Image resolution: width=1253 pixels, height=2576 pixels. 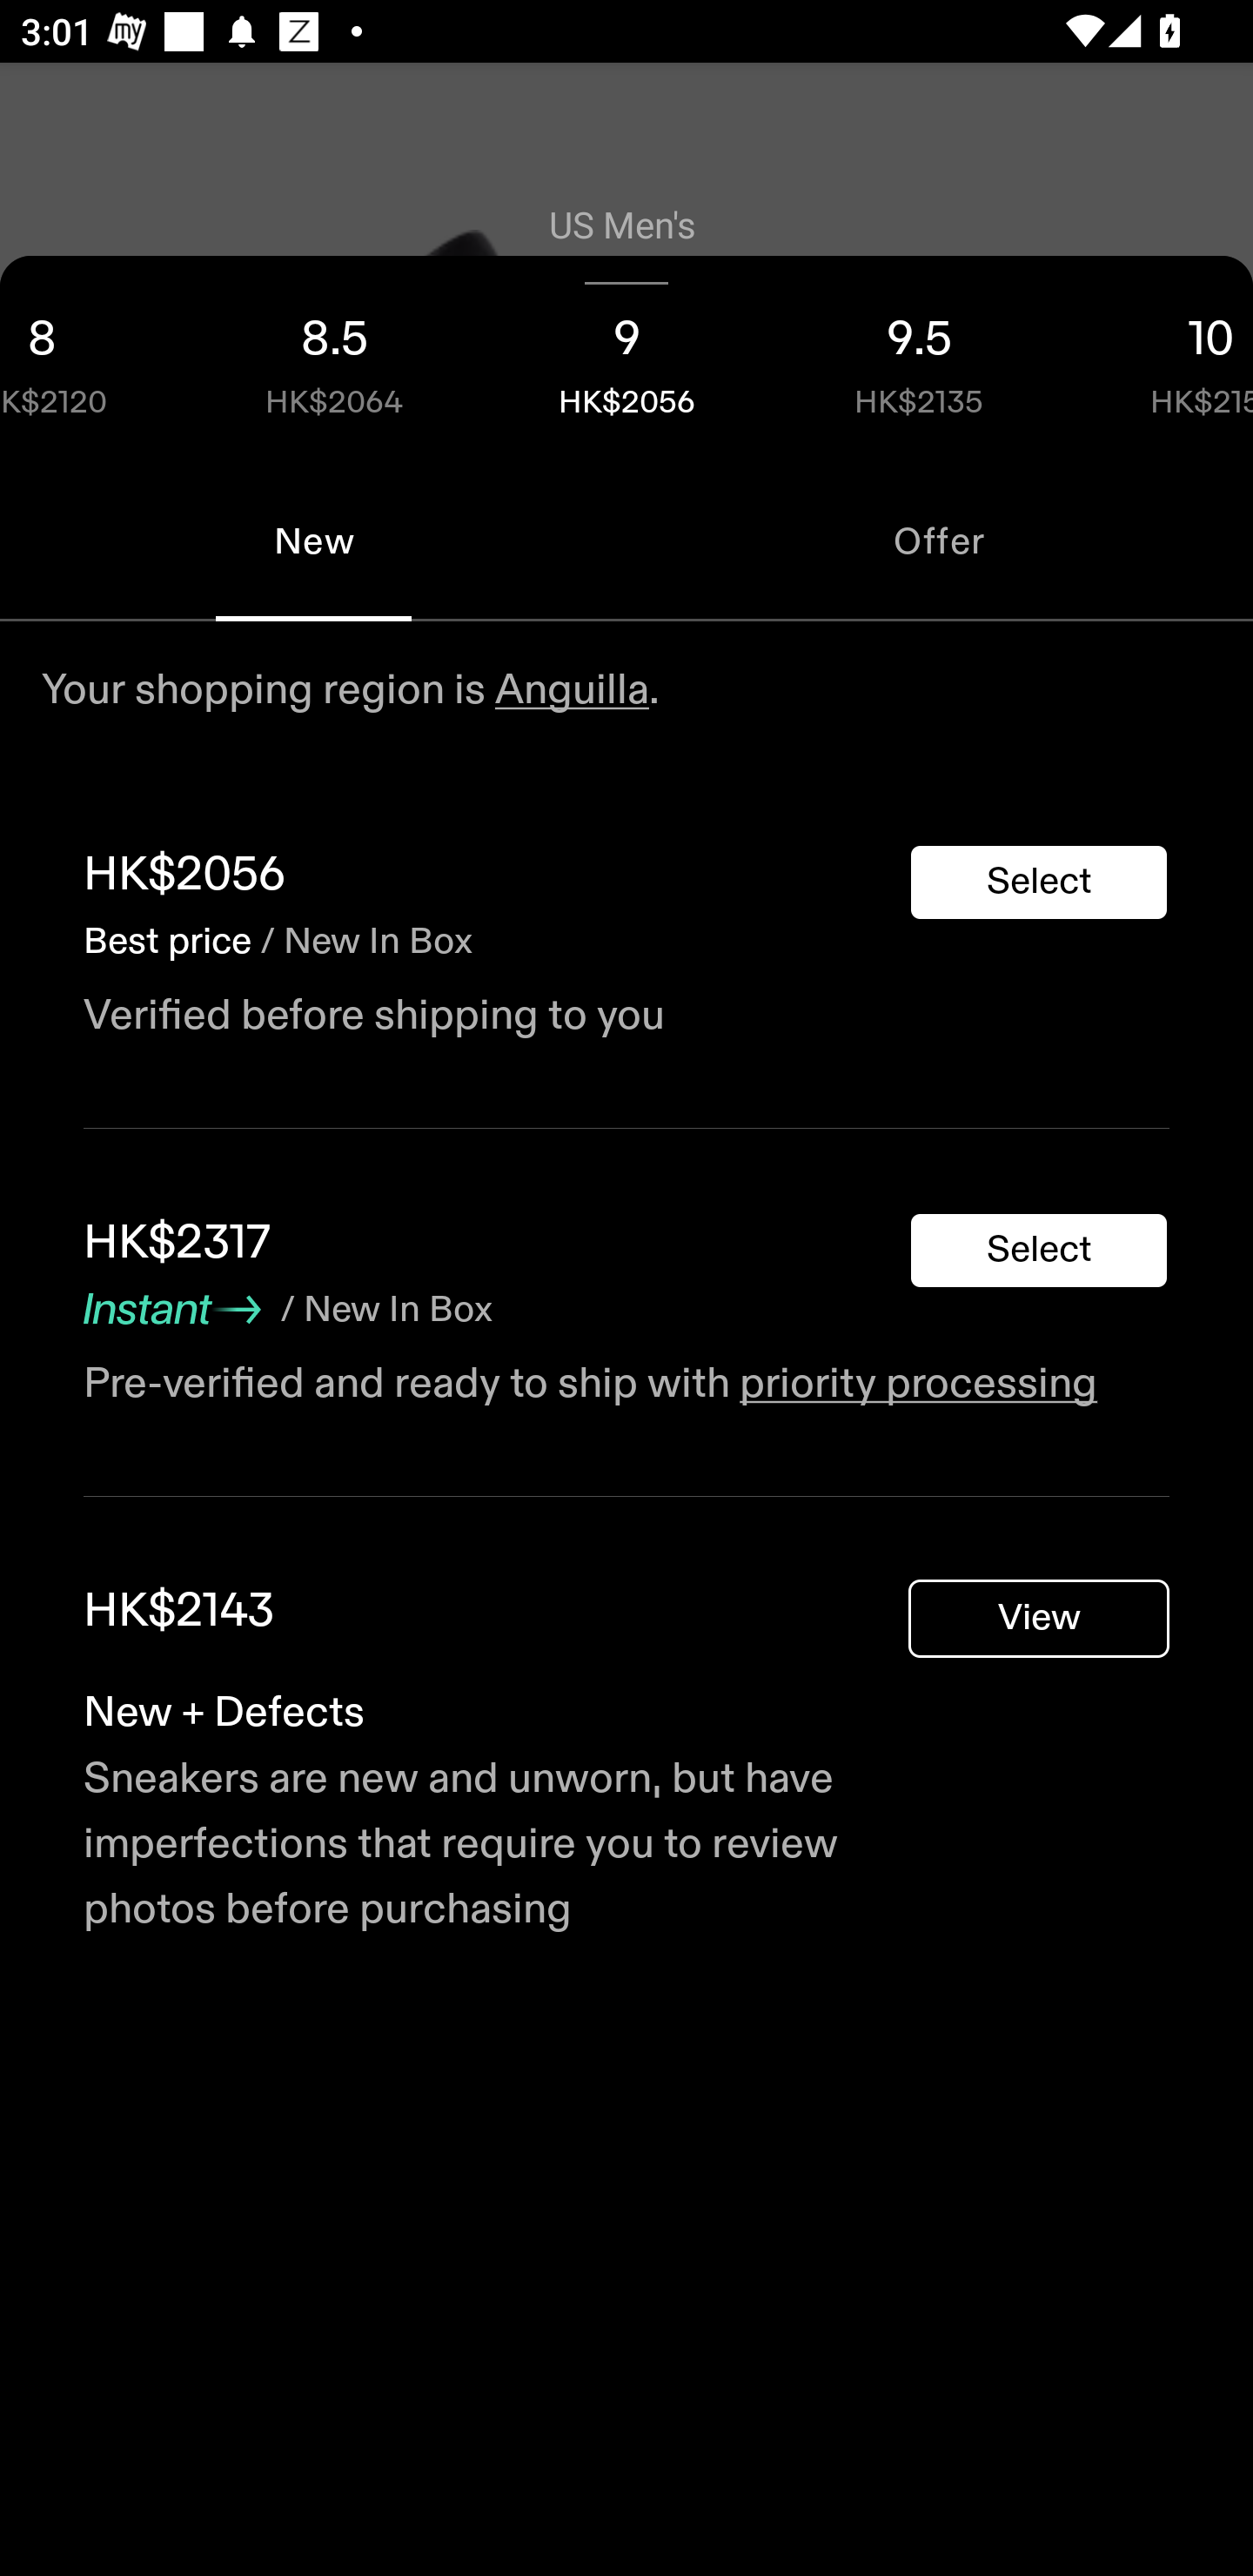 What do you see at coordinates (1039, 1619) in the screenshot?
I see `View` at bounding box center [1039, 1619].